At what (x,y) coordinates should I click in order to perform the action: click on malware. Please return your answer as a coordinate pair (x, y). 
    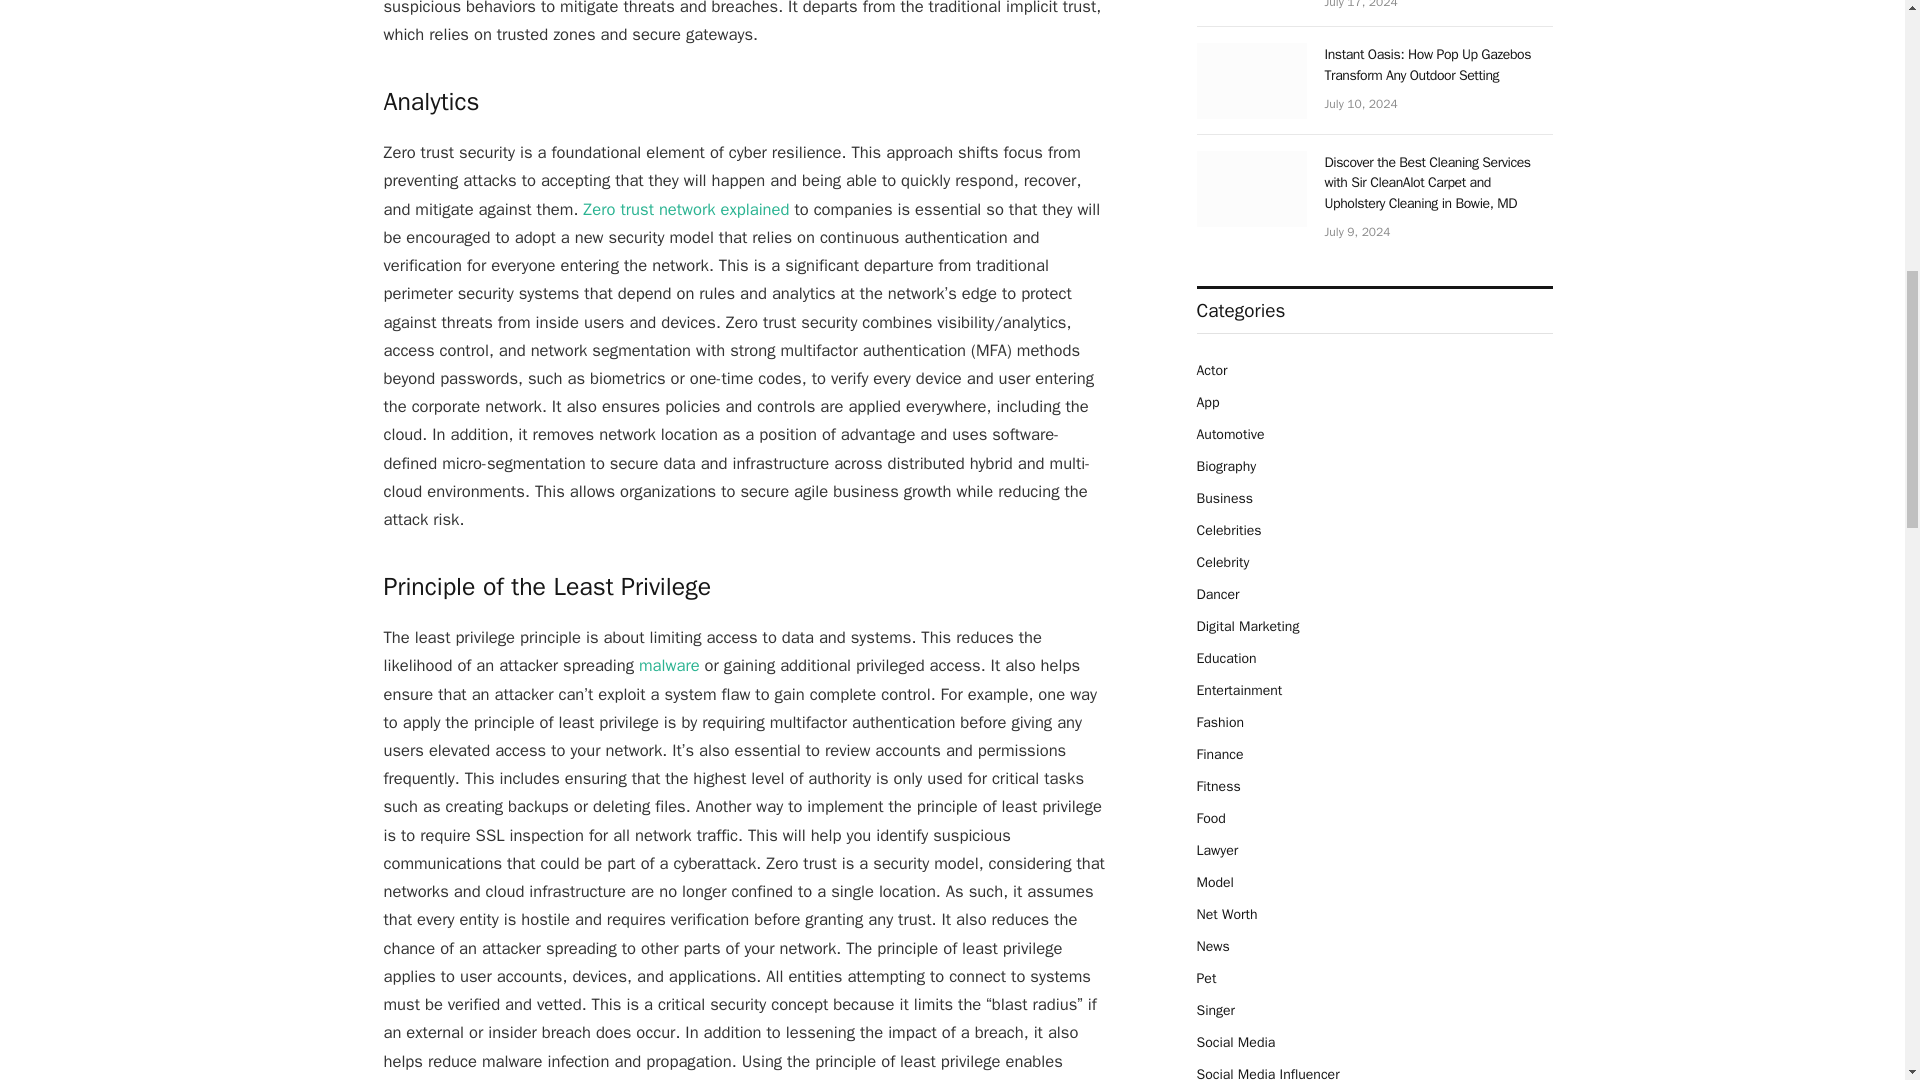
    Looking at the image, I should click on (666, 665).